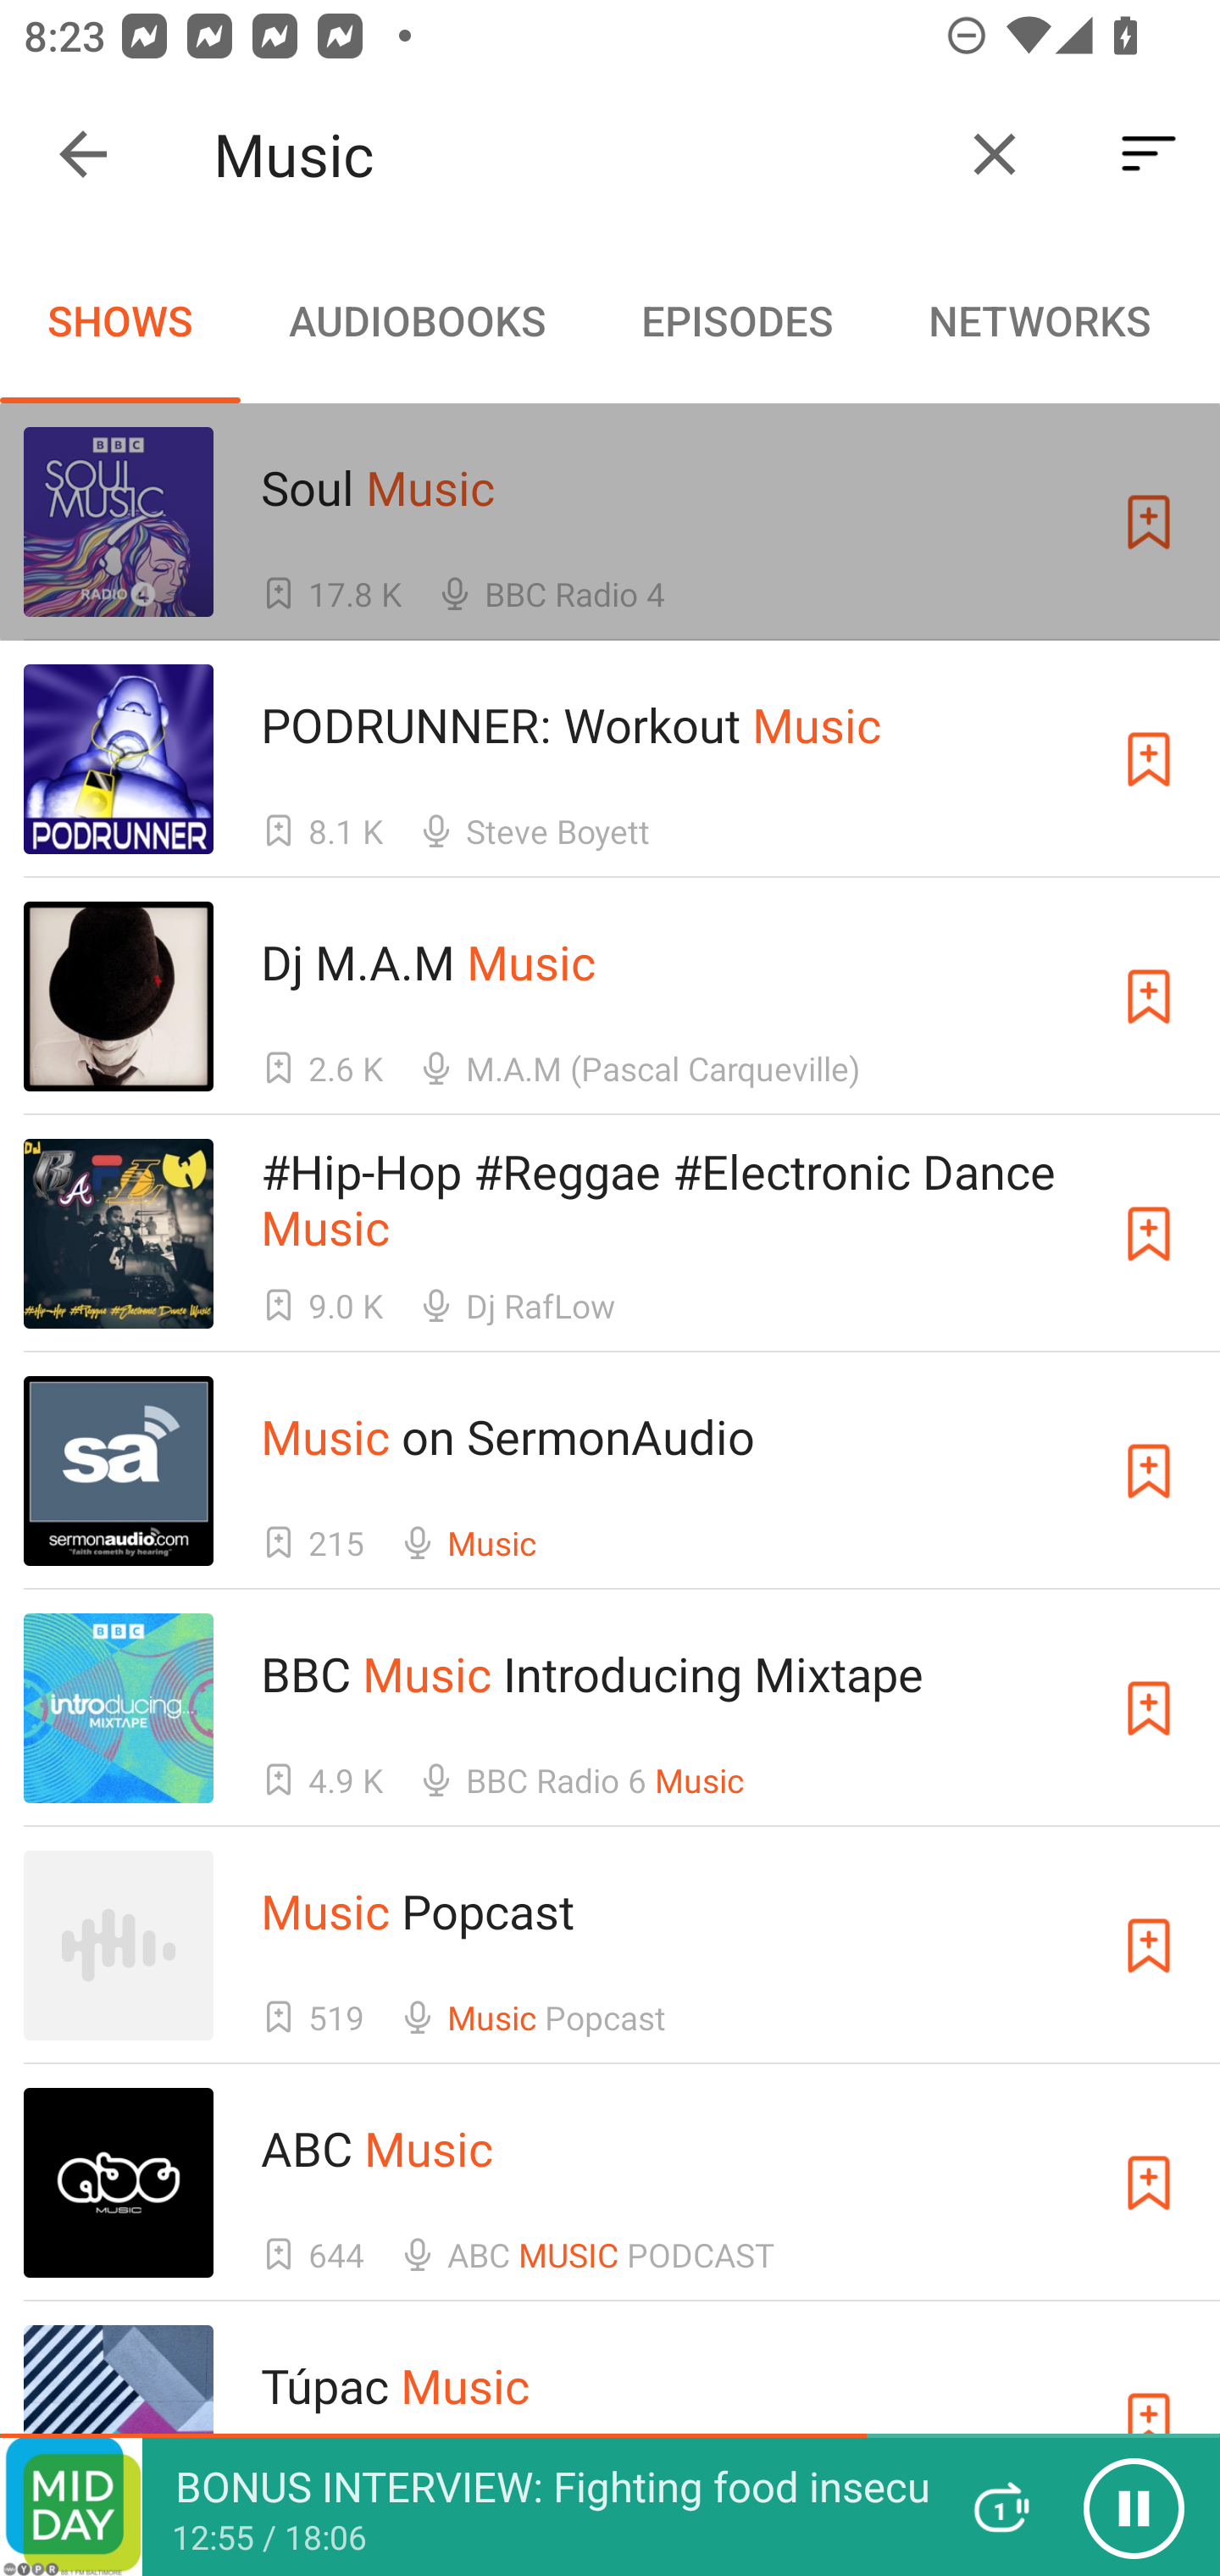 The image size is (1220, 2576). What do you see at coordinates (1039, 320) in the screenshot?
I see `NETWORKS` at bounding box center [1039, 320].